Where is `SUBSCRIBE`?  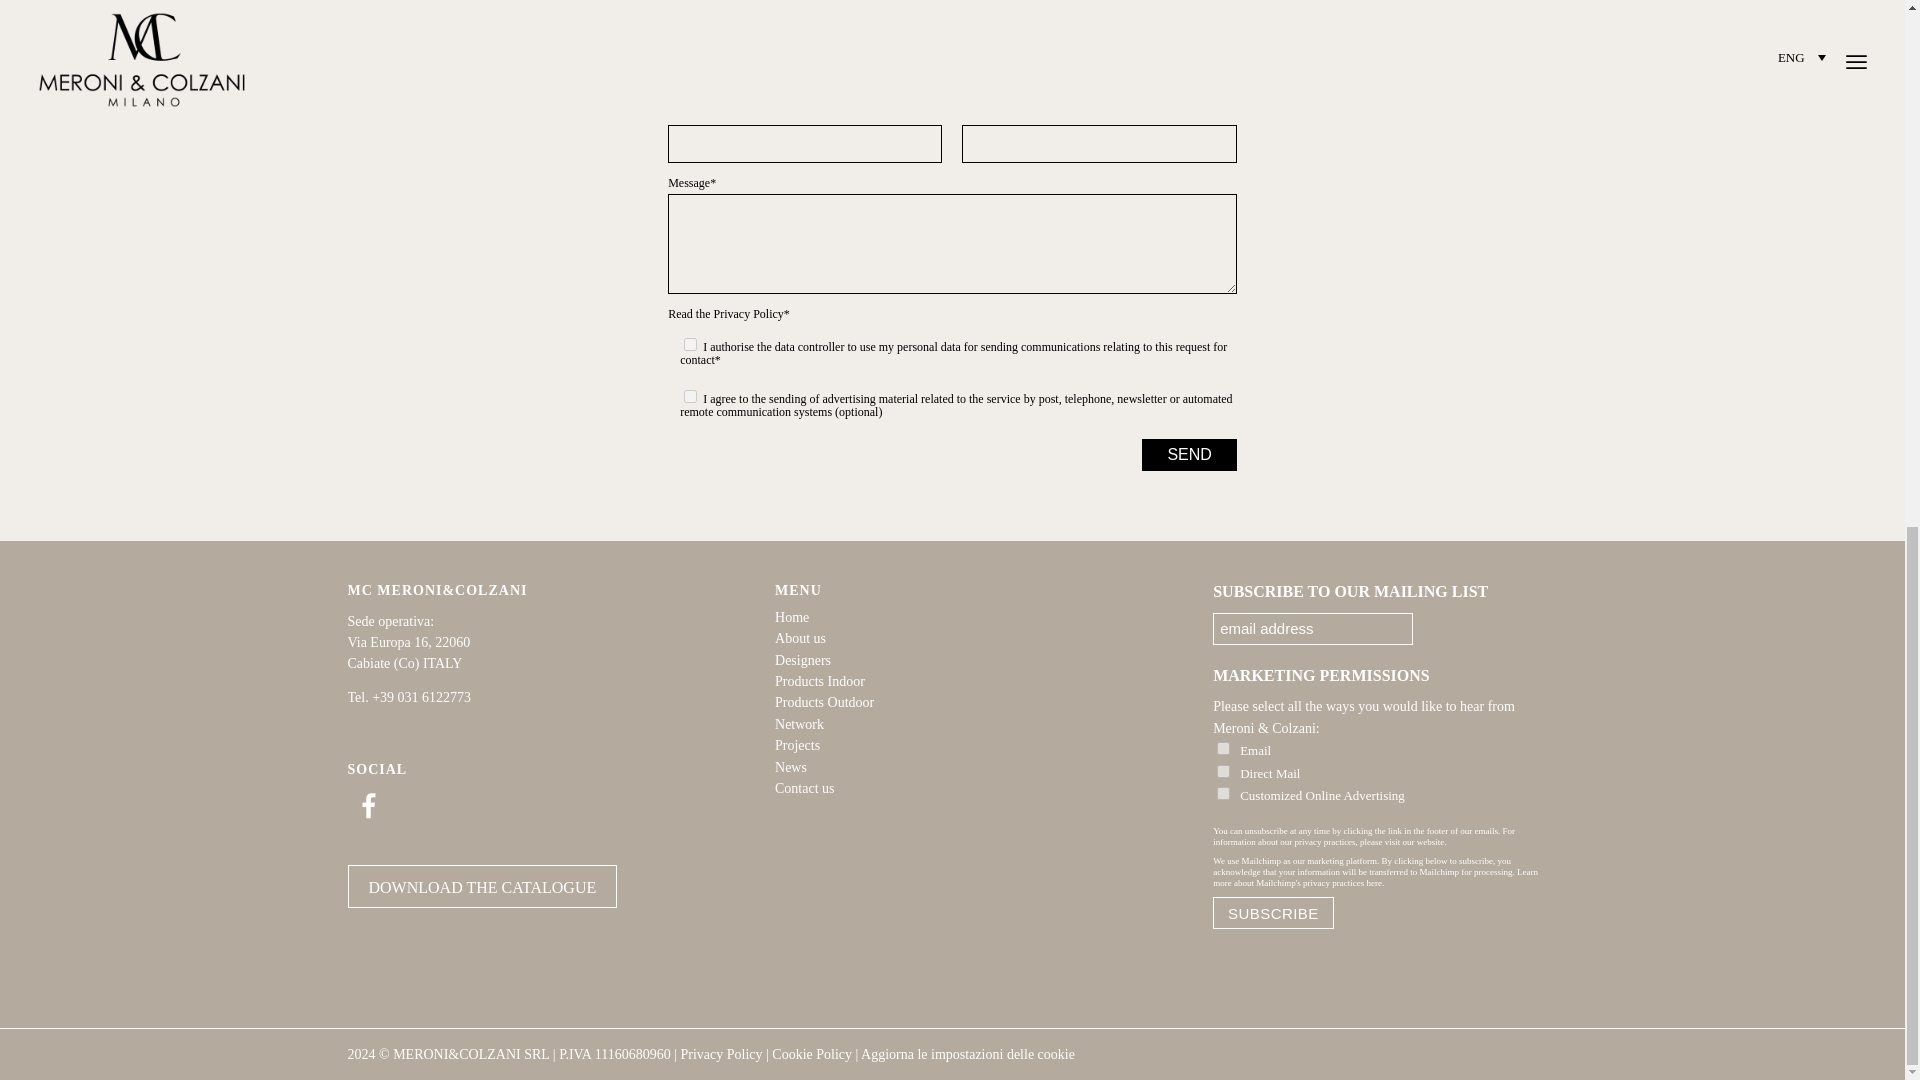
SUBSCRIBE is located at coordinates (1272, 912).